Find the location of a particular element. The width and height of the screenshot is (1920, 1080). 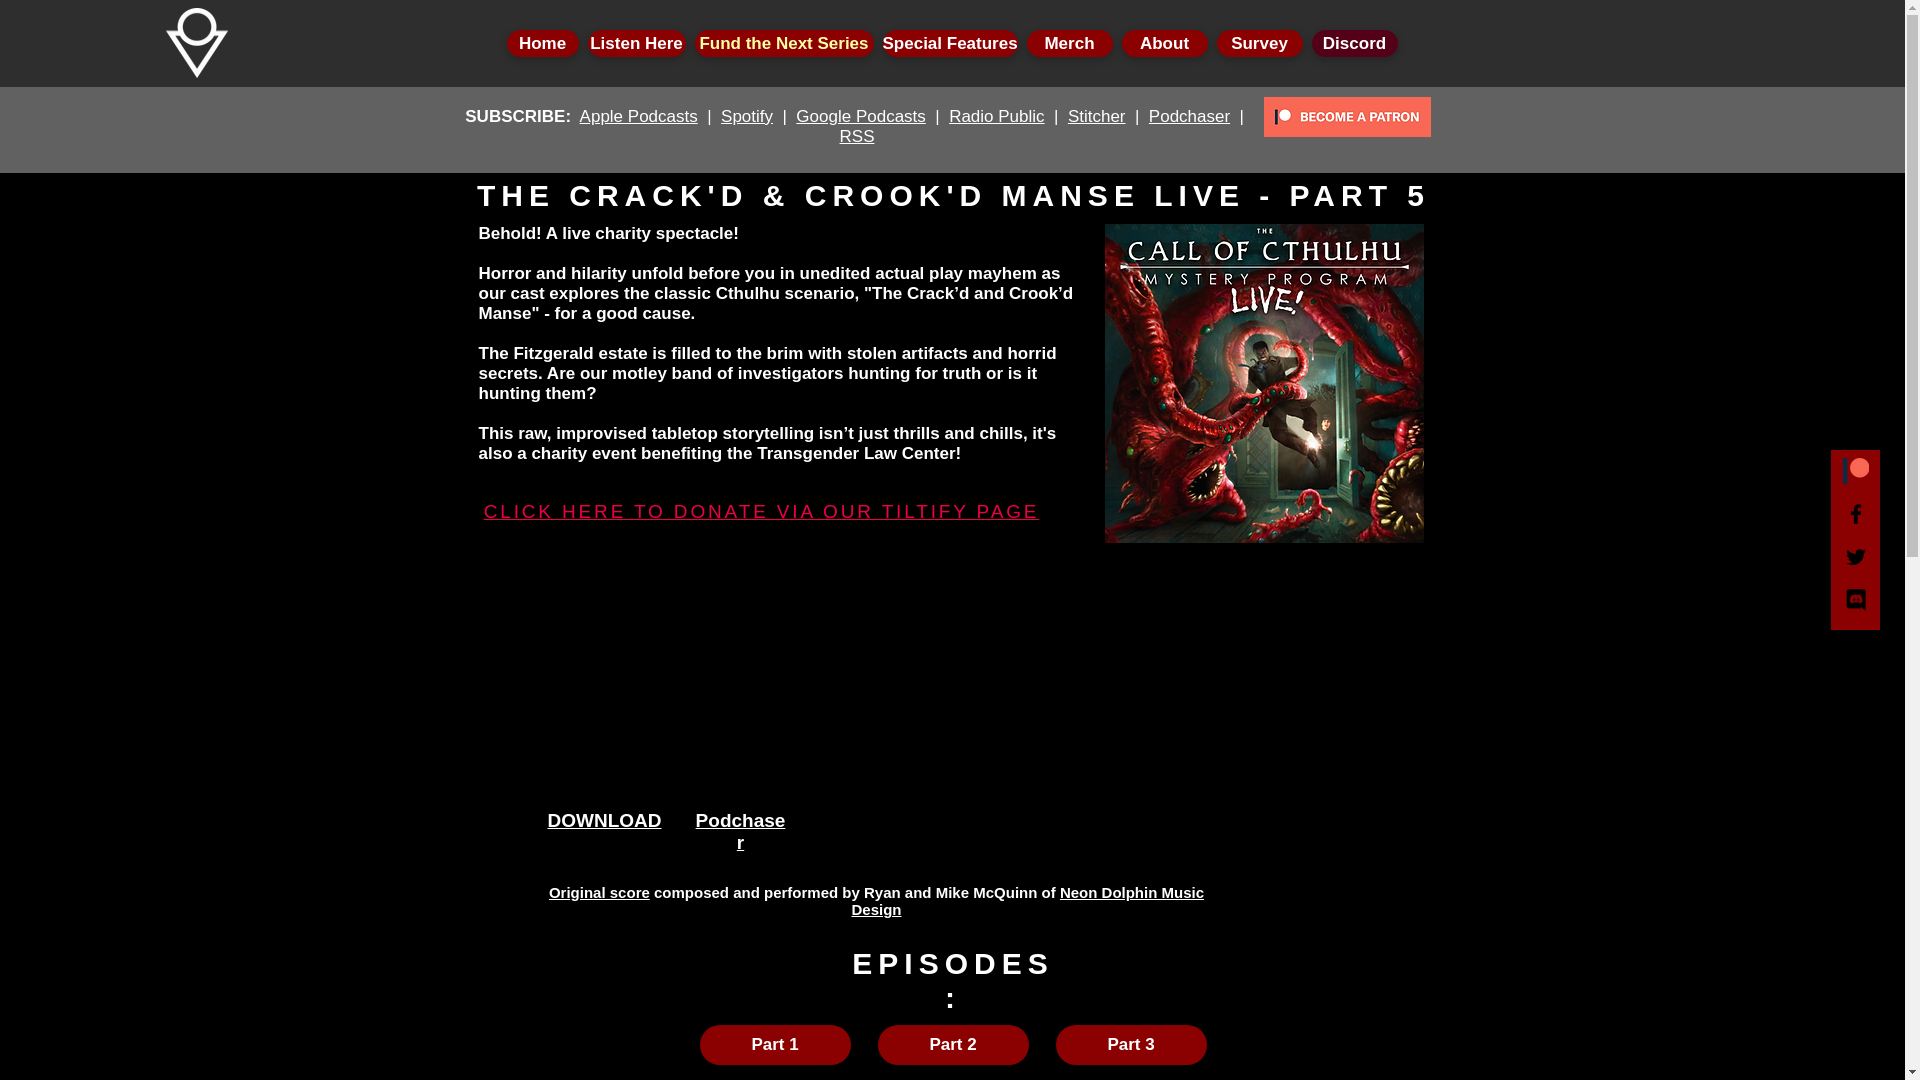

Part 3 is located at coordinates (1132, 1044).